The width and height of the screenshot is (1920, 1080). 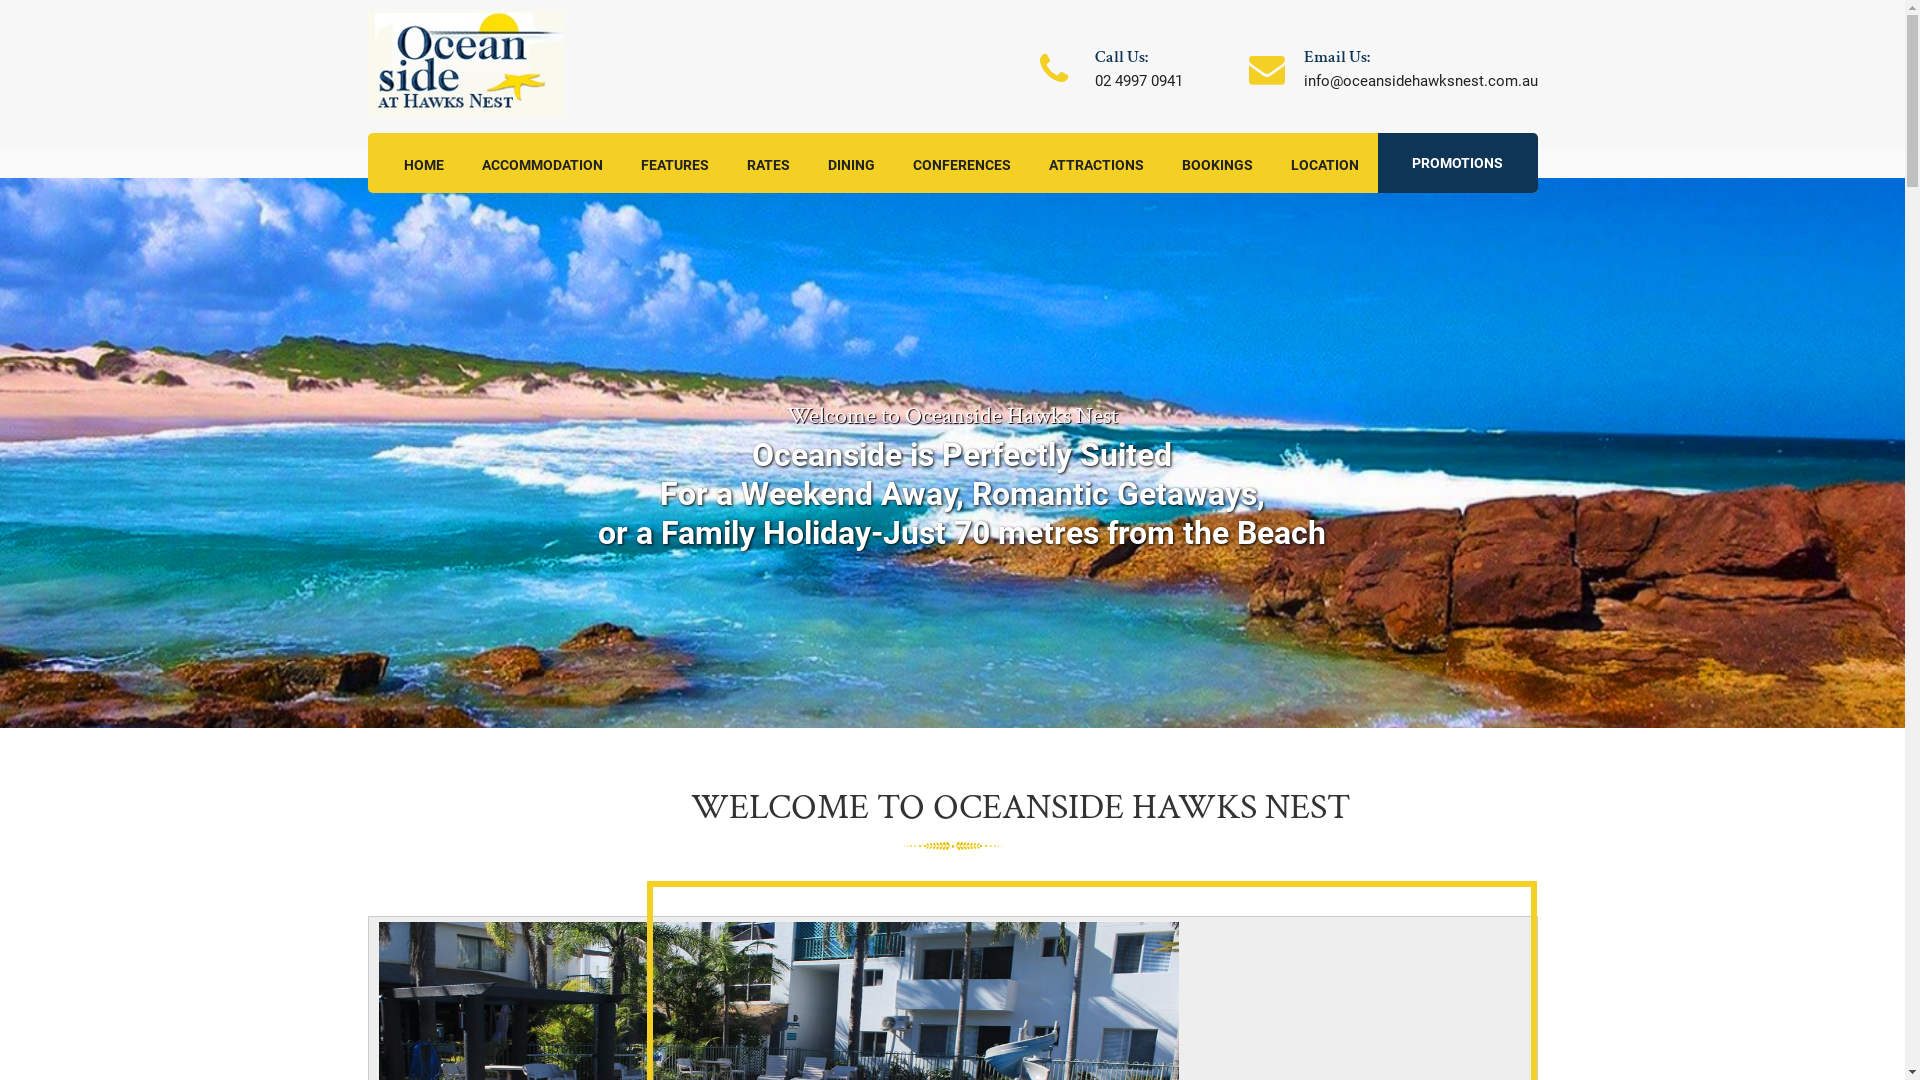 I want to click on DINING, so click(x=852, y=163).